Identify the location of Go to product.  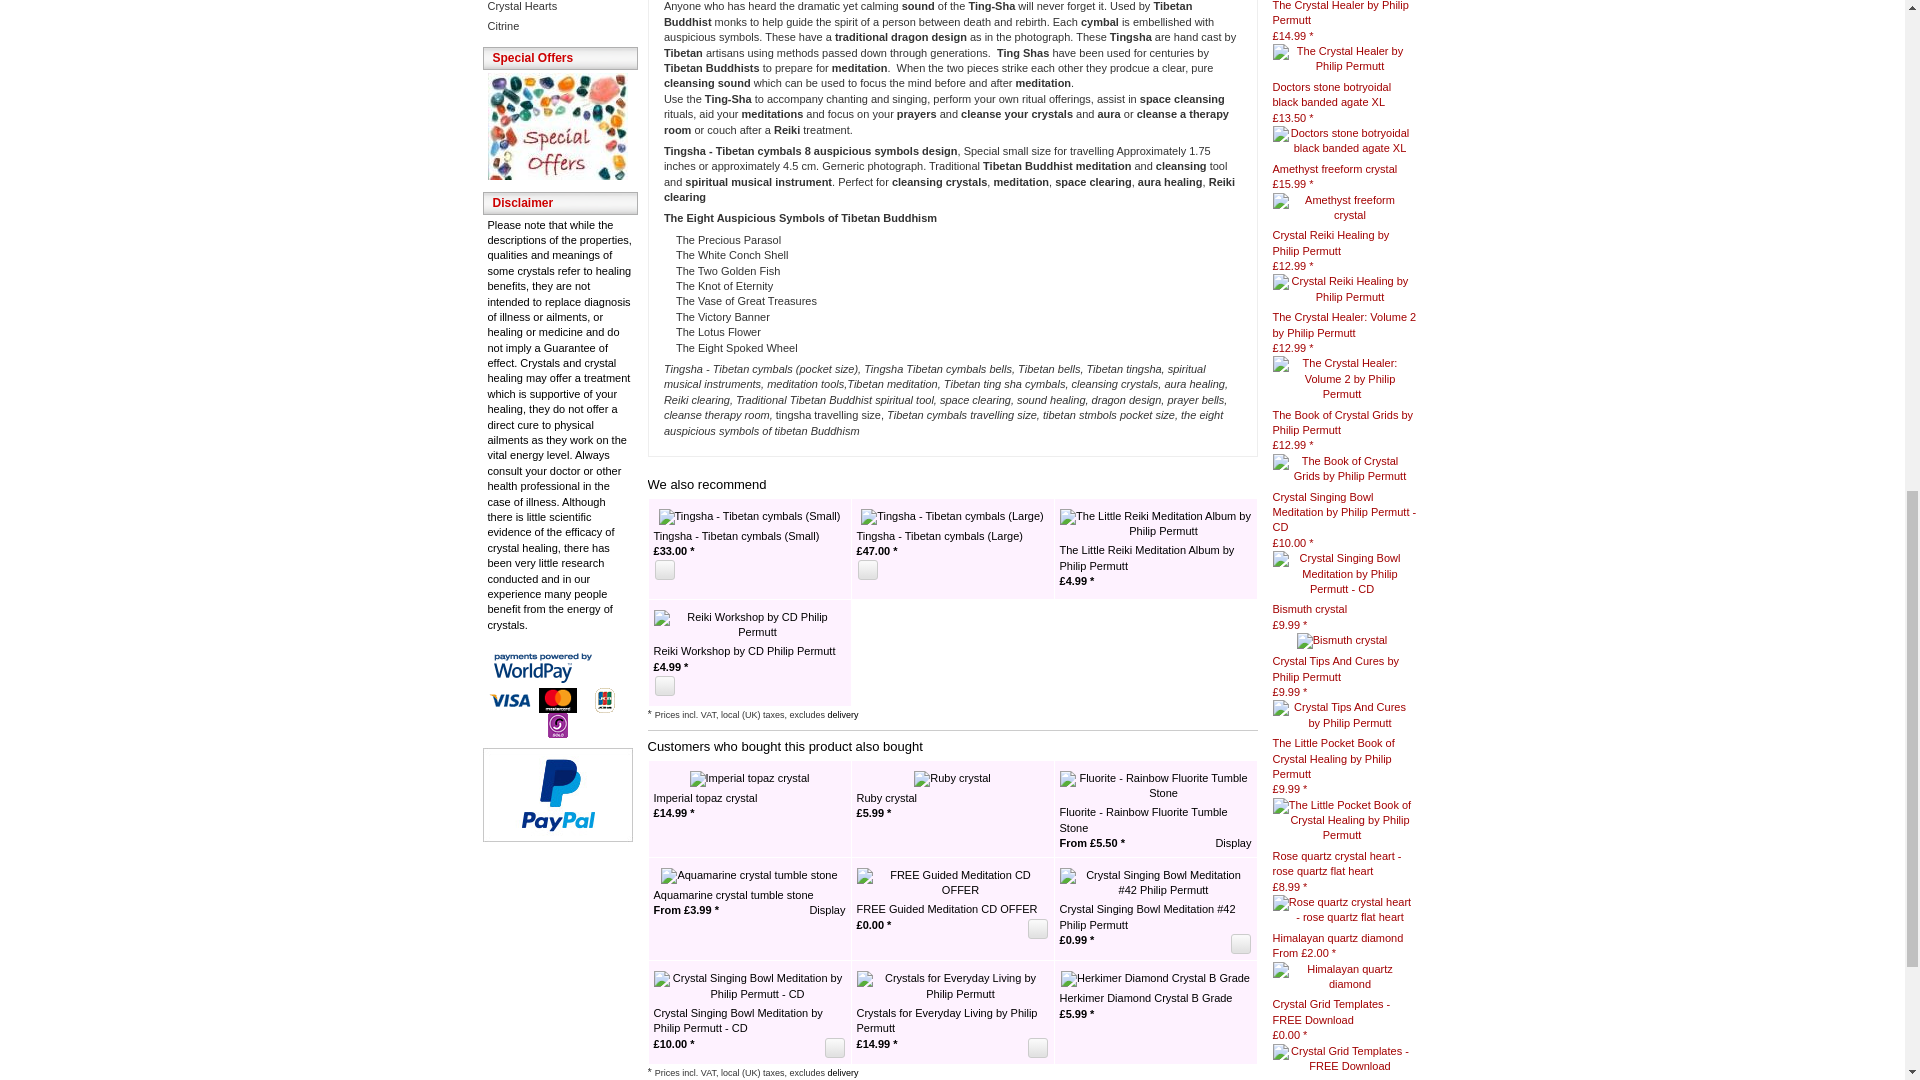
(1341, 57).